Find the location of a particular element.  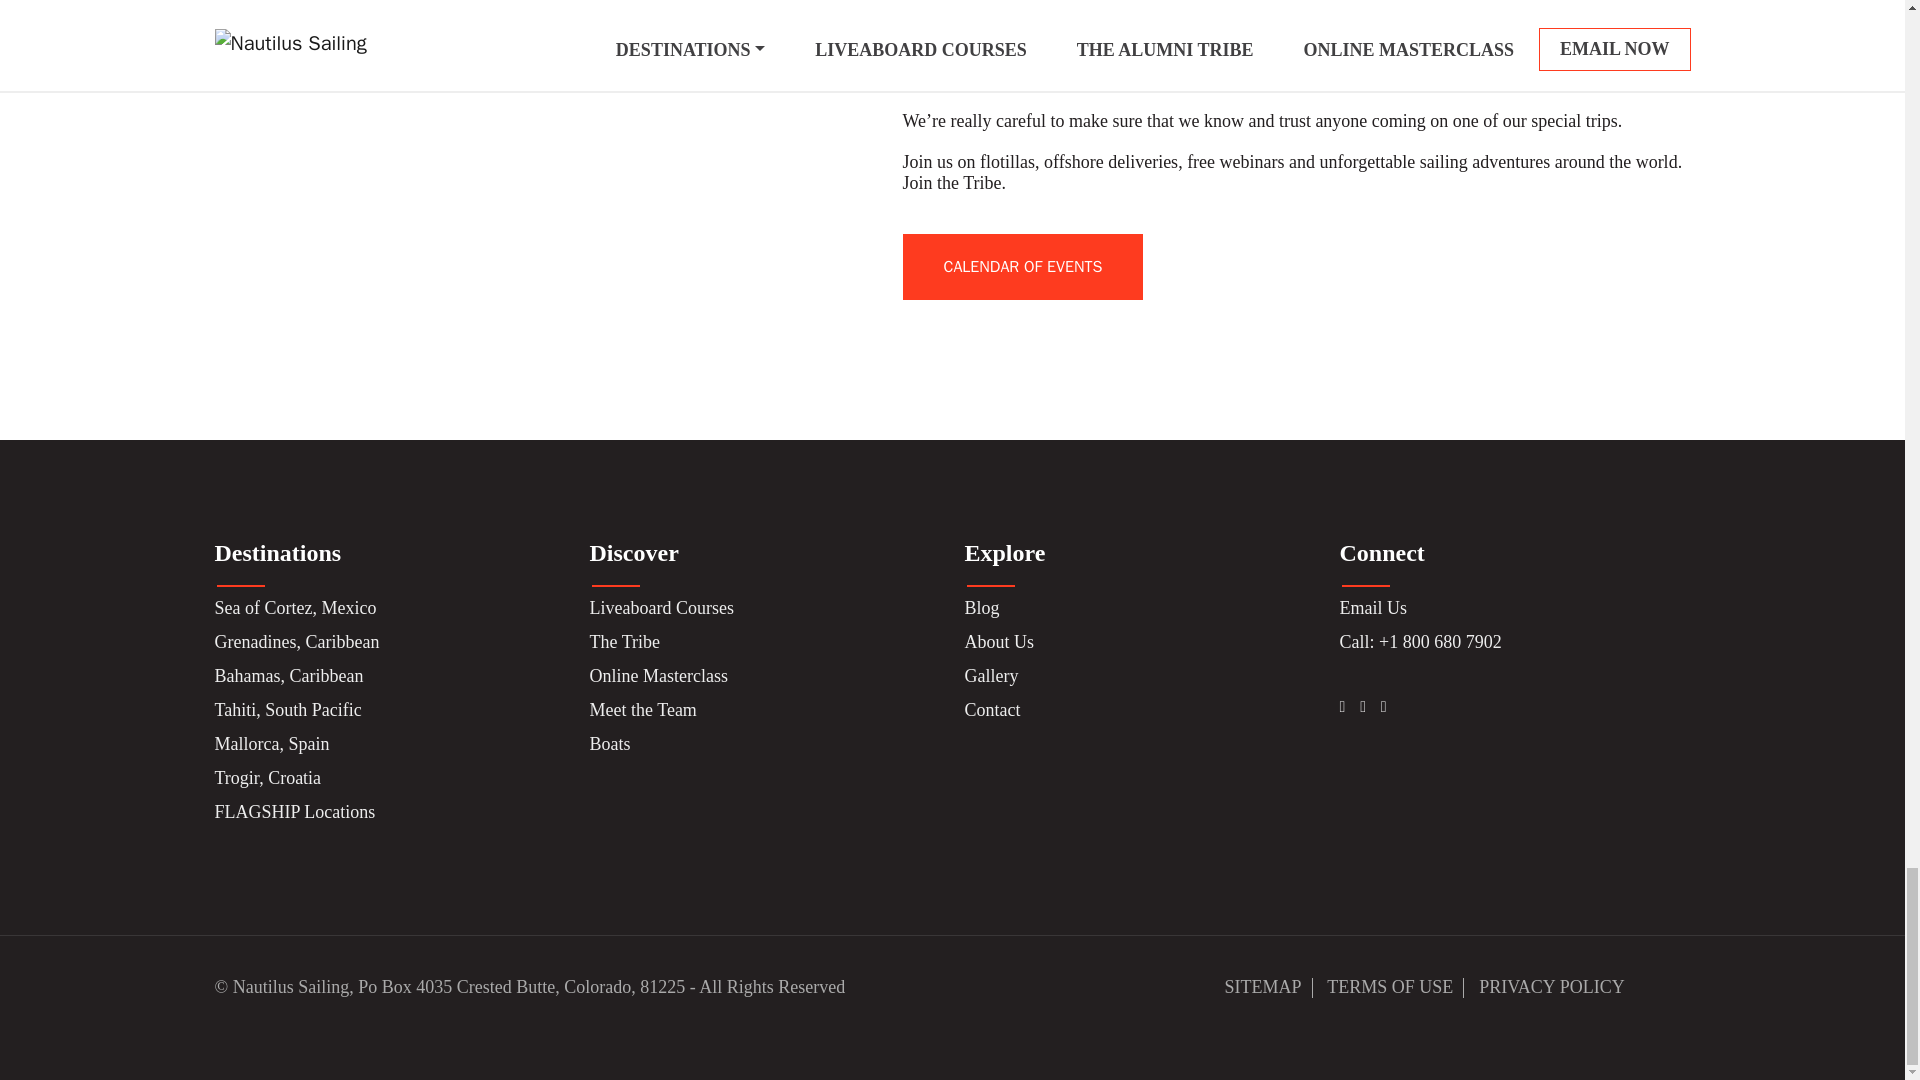

Contact is located at coordinates (991, 710).